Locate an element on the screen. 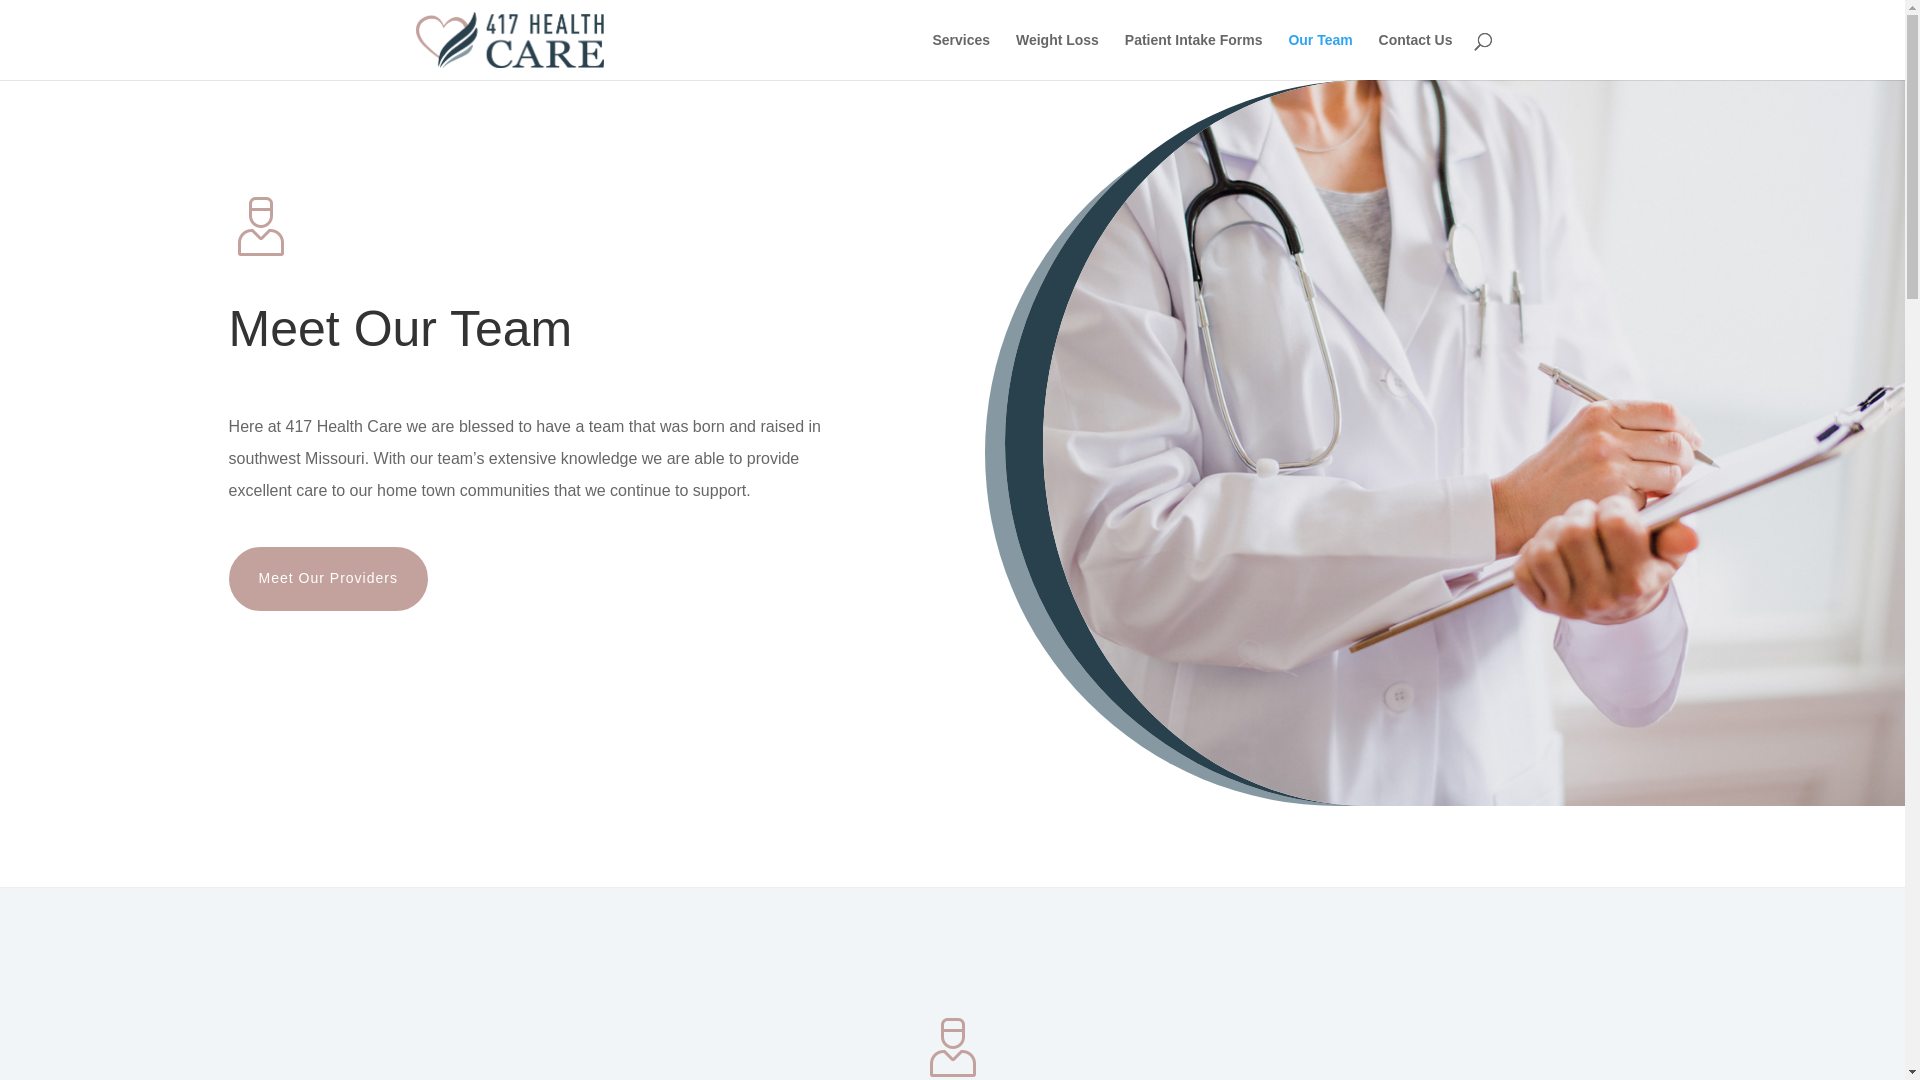 The height and width of the screenshot is (1080, 1920). Patient Intake Forms is located at coordinates (1194, 56).